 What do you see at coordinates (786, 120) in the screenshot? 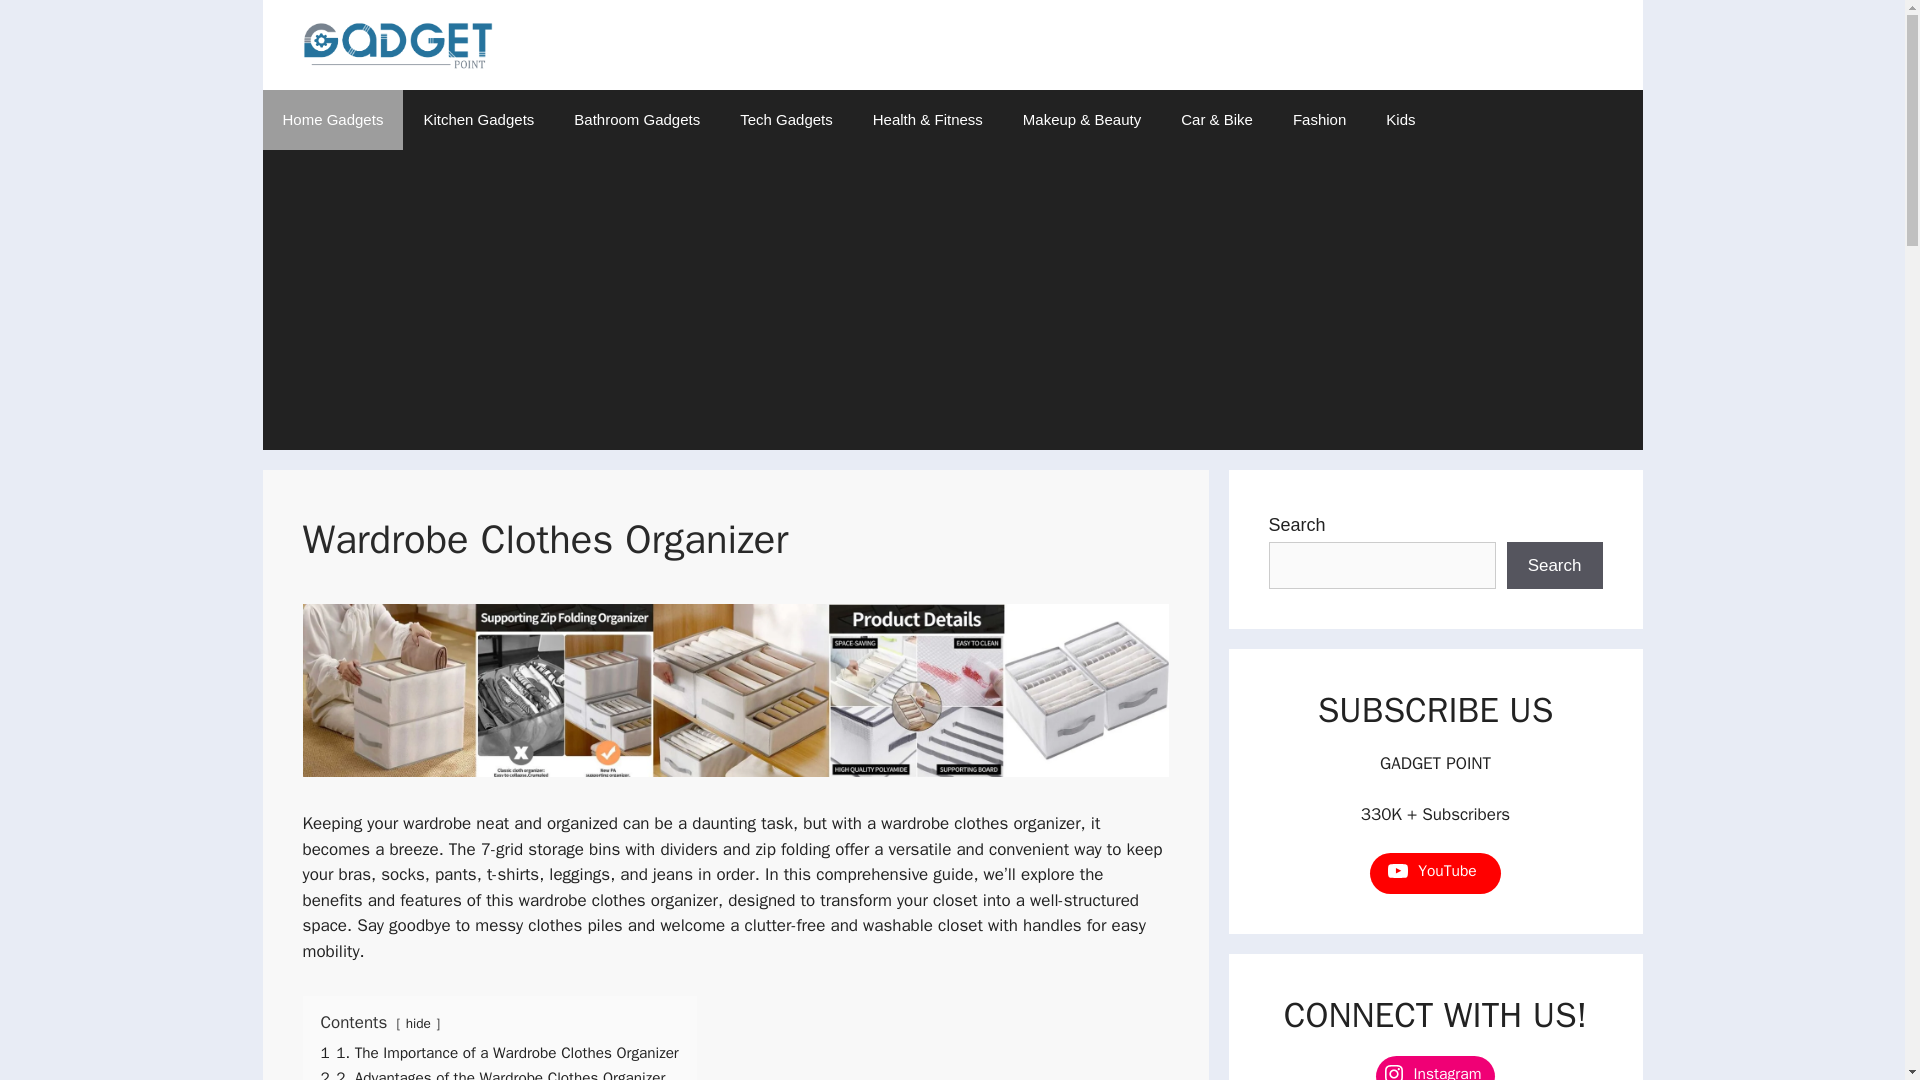
I see `Tech Gadgets` at bounding box center [786, 120].